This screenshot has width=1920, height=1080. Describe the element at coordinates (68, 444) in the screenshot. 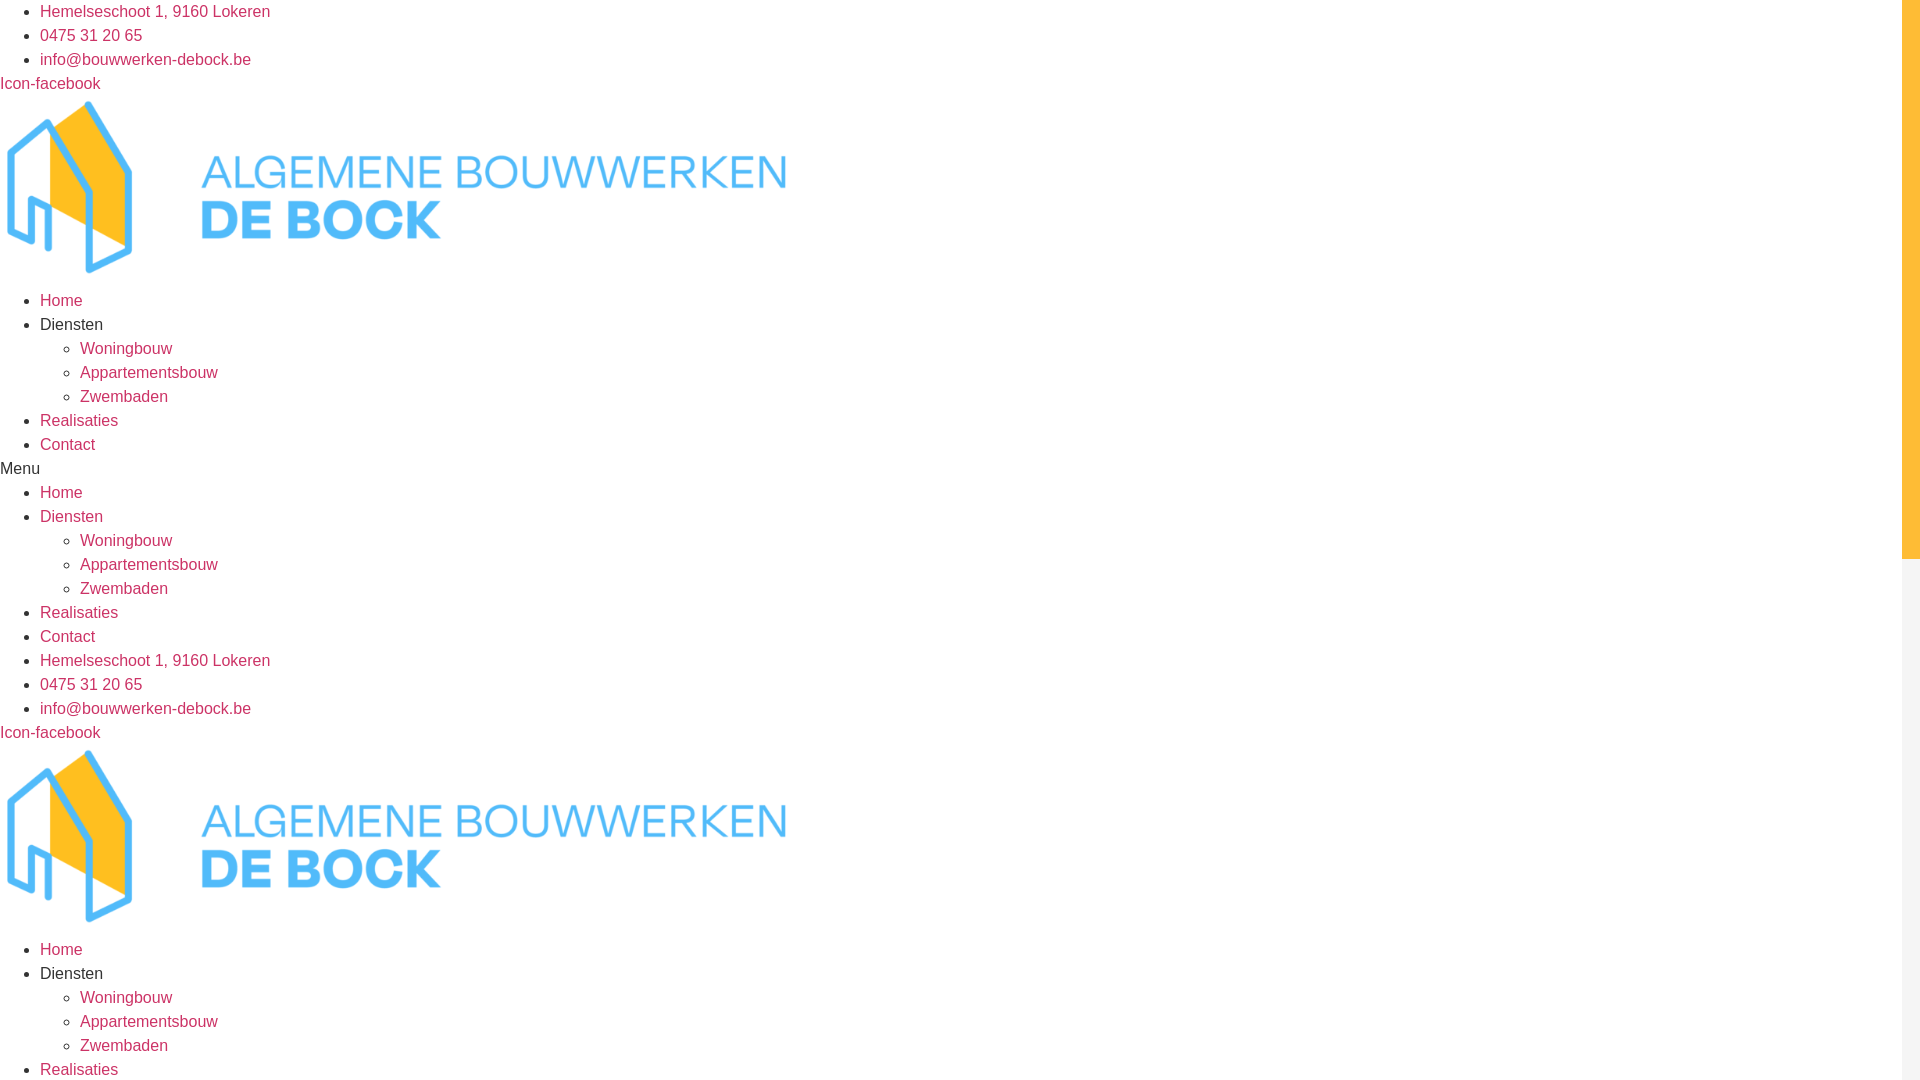

I see `Contact` at that location.